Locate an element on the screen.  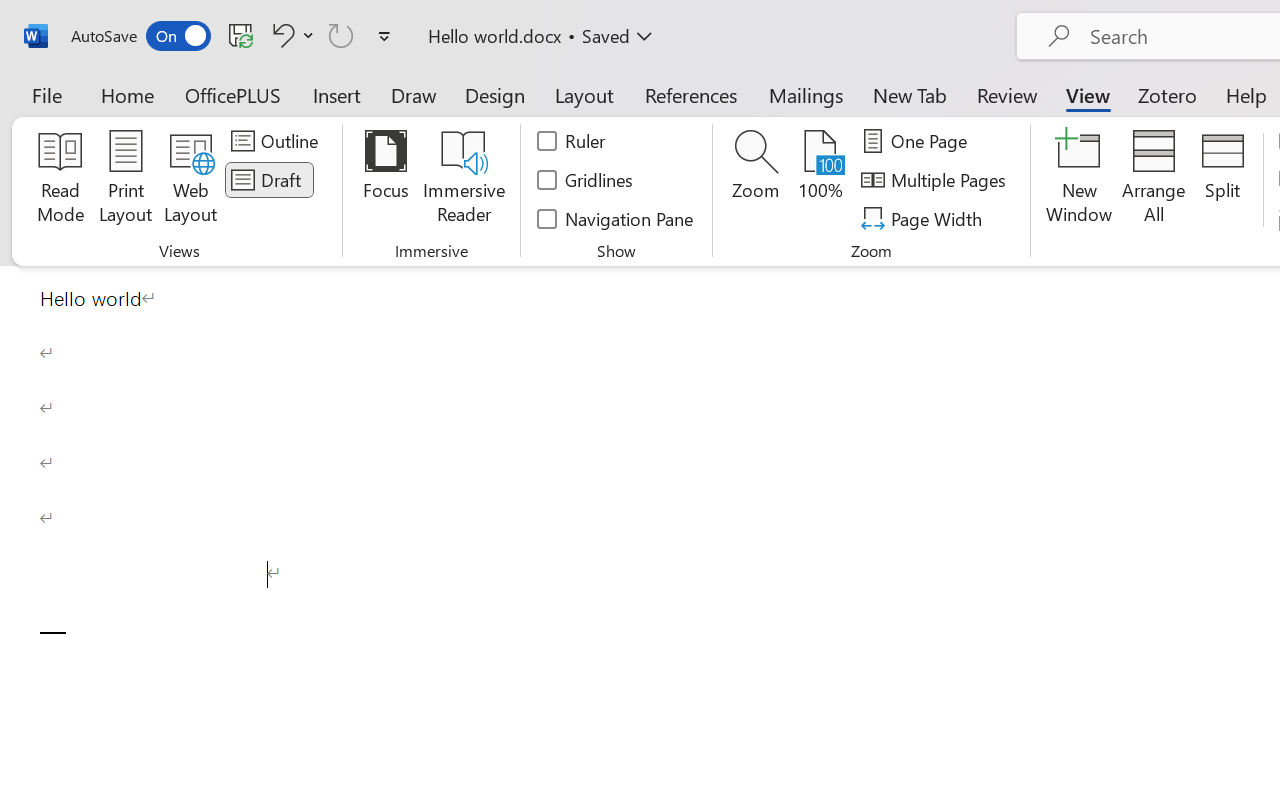
Learn More is located at coordinates (646, 114).